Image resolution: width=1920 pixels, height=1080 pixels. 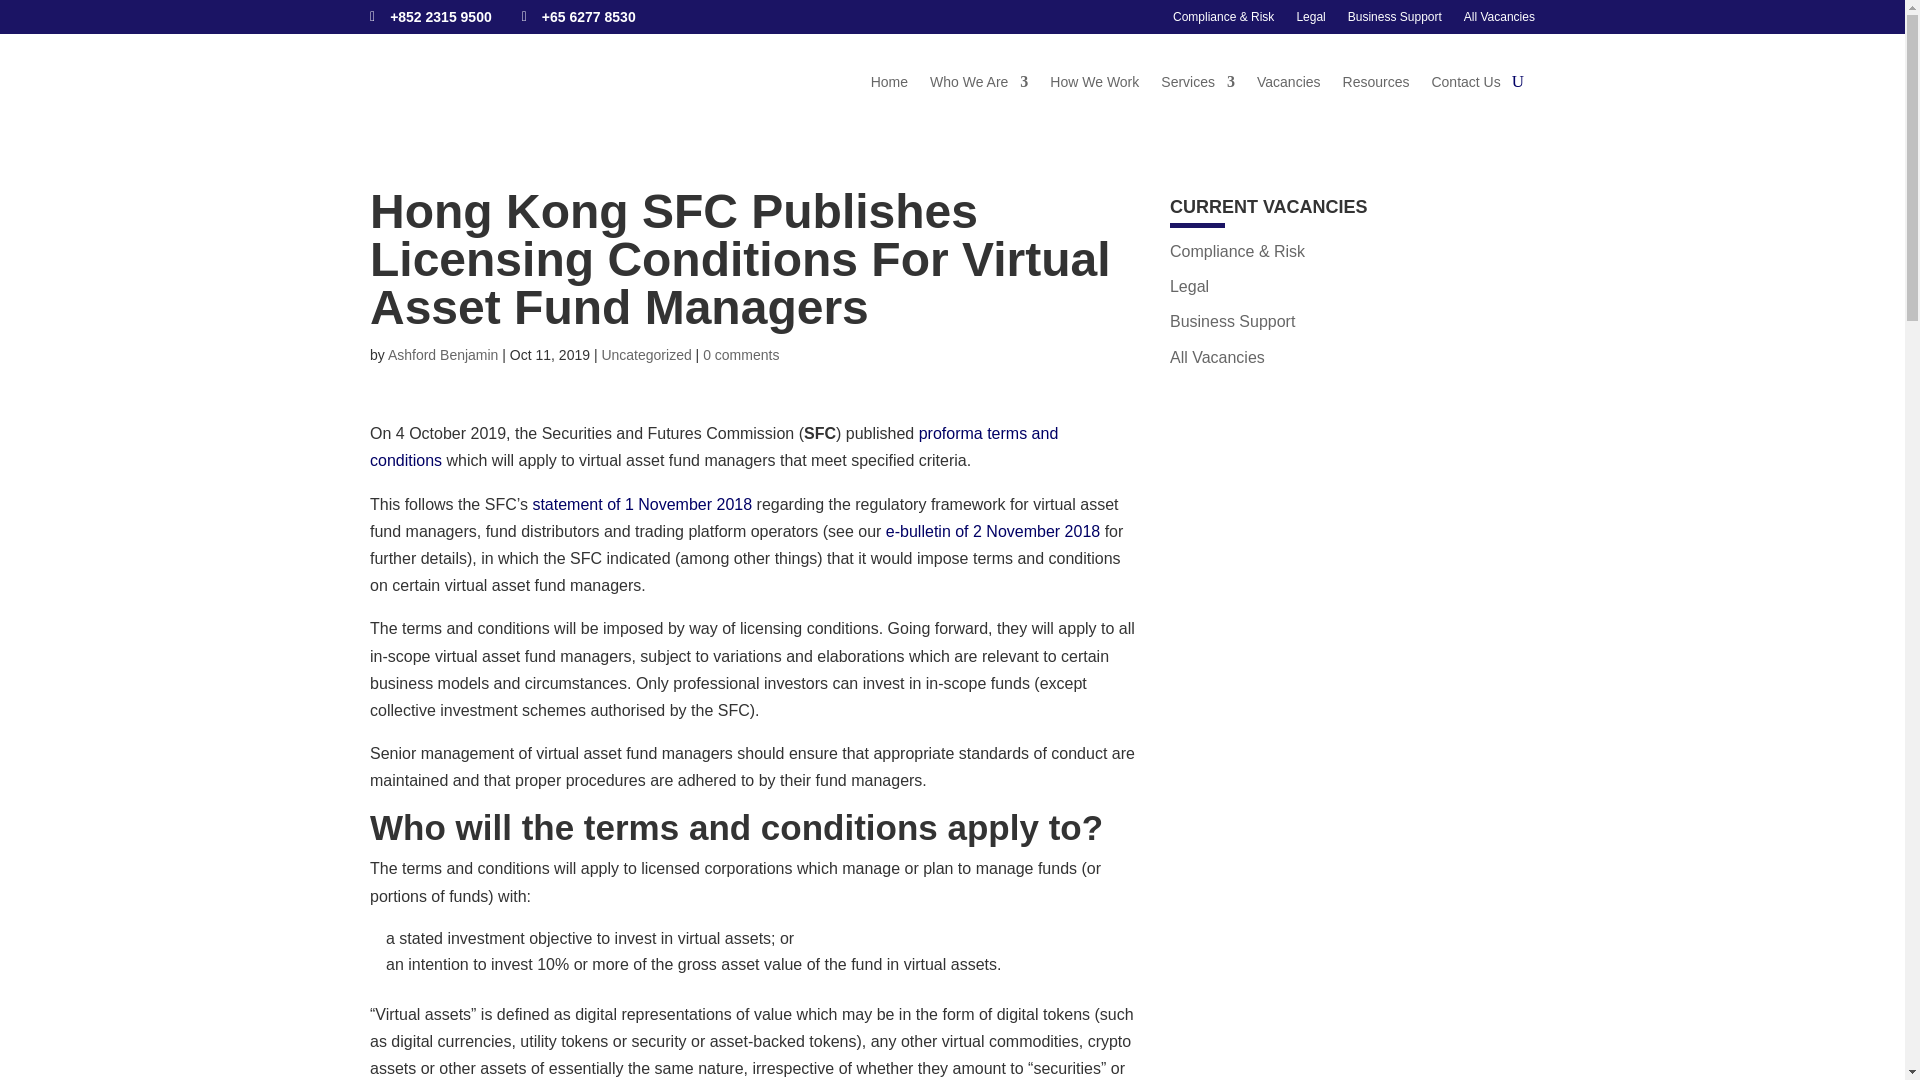 I want to click on Legal, so click(x=1310, y=16).